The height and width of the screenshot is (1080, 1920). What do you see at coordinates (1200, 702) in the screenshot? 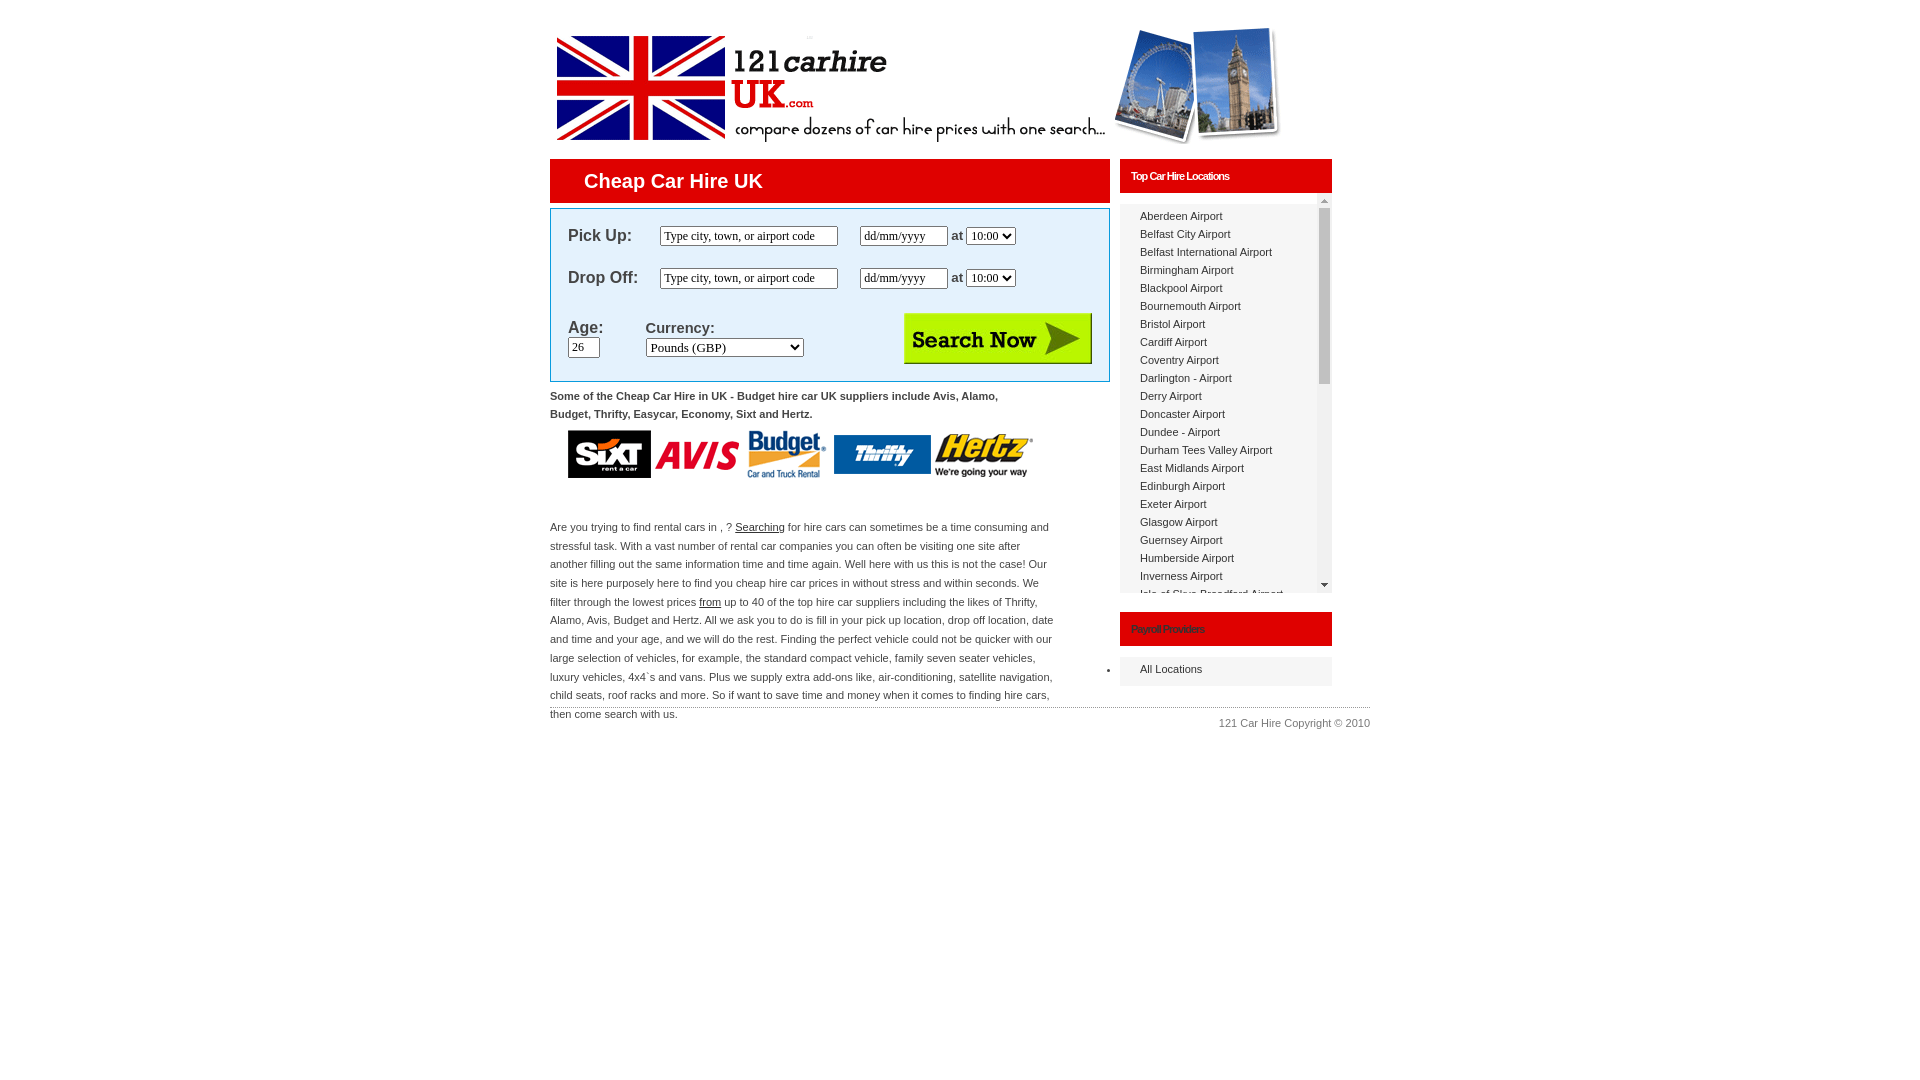
I see `London - Gatwick Airport` at bounding box center [1200, 702].